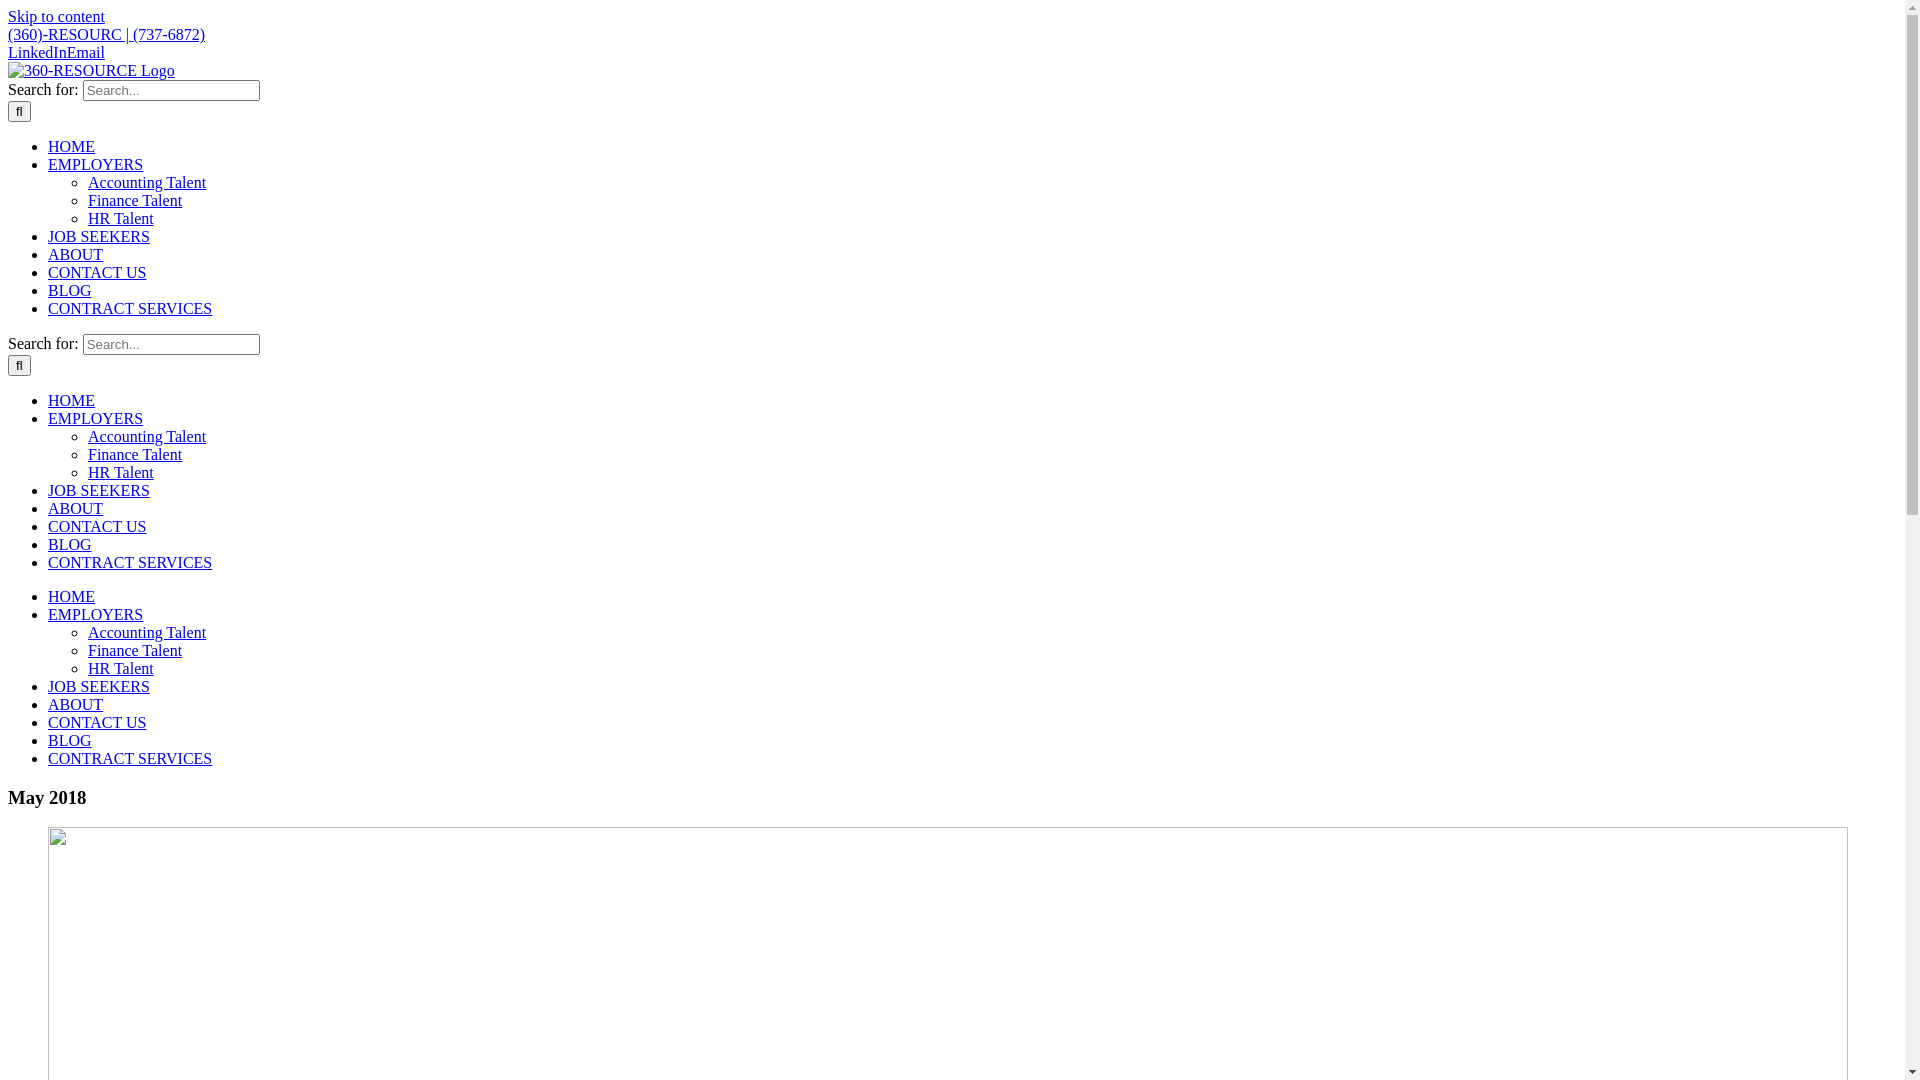 The height and width of the screenshot is (1080, 1920). What do you see at coordinates (72, 596) in the screenshot?
I see `HOME` at bounding box center [72, 596].